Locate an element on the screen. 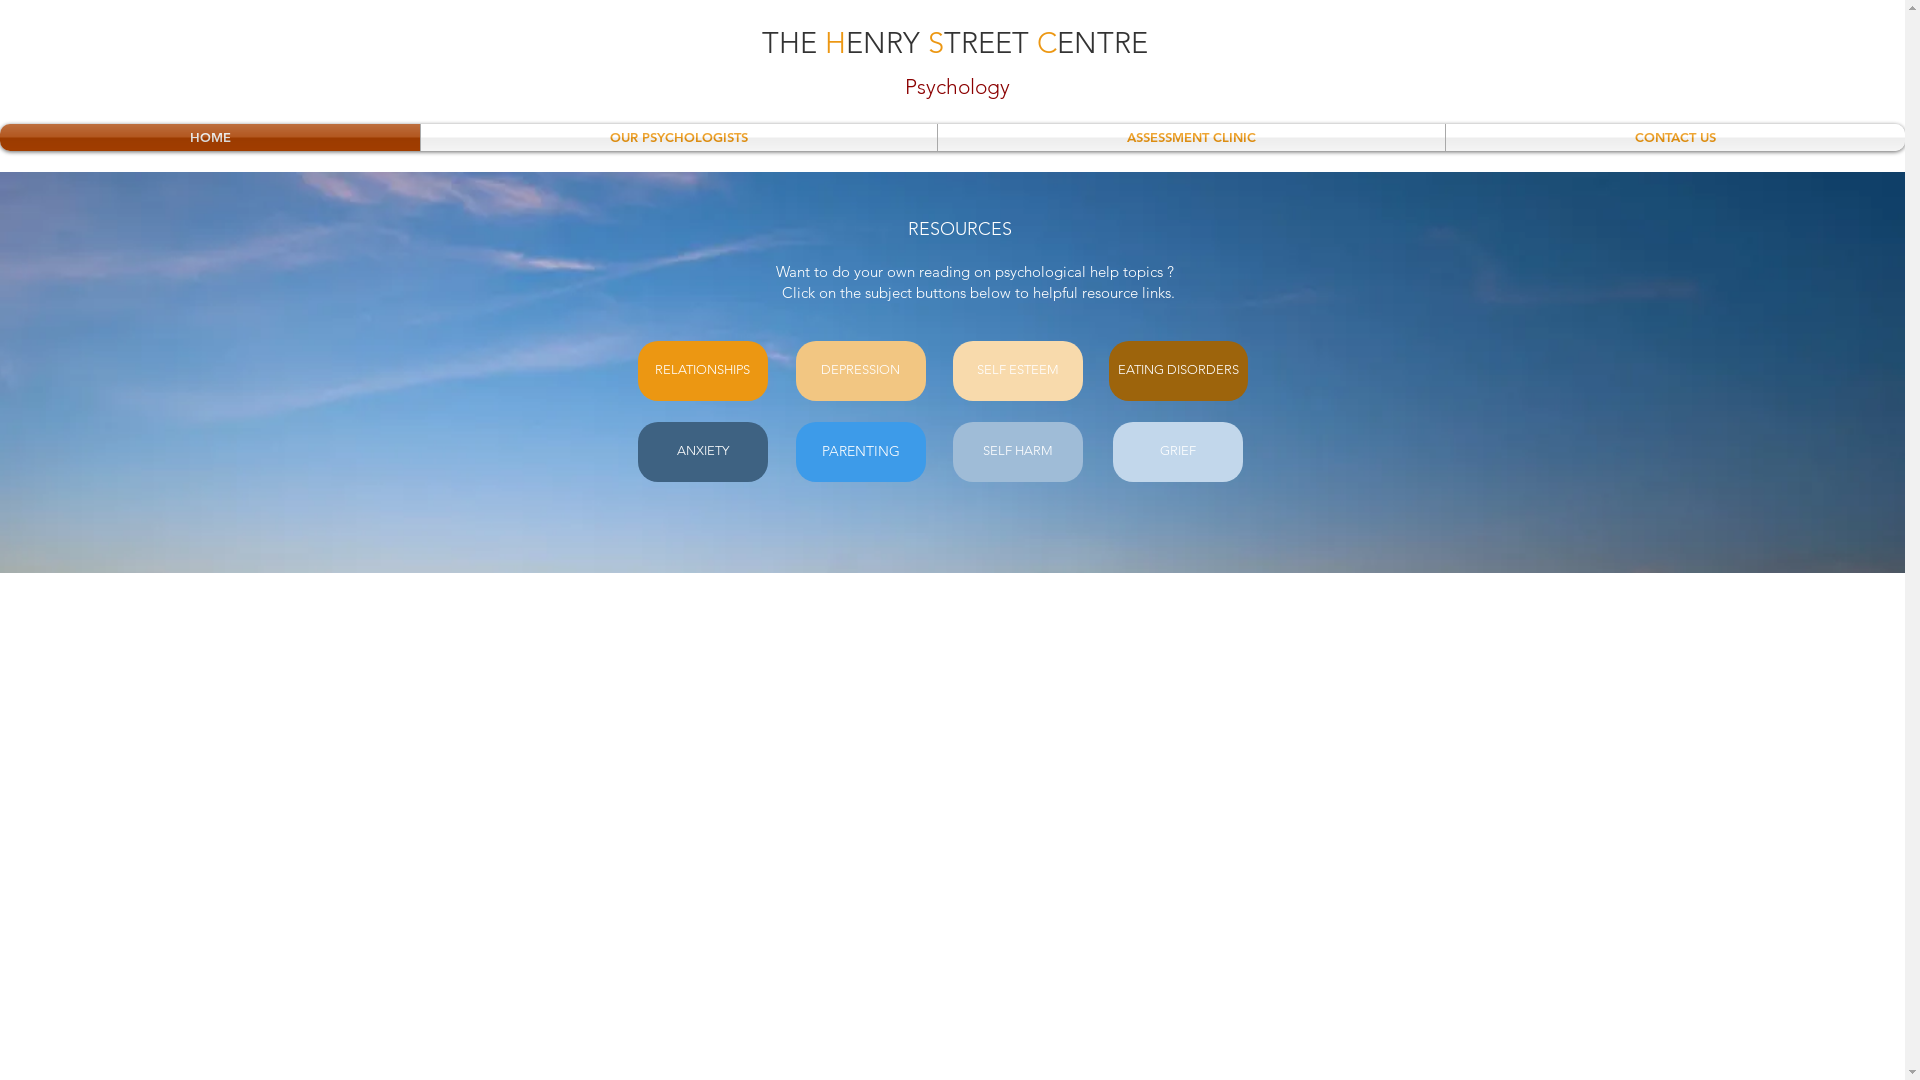 The width and height of the screenshot is (1920, 1080). CONTACT US is located at coordinates (1676, 138).